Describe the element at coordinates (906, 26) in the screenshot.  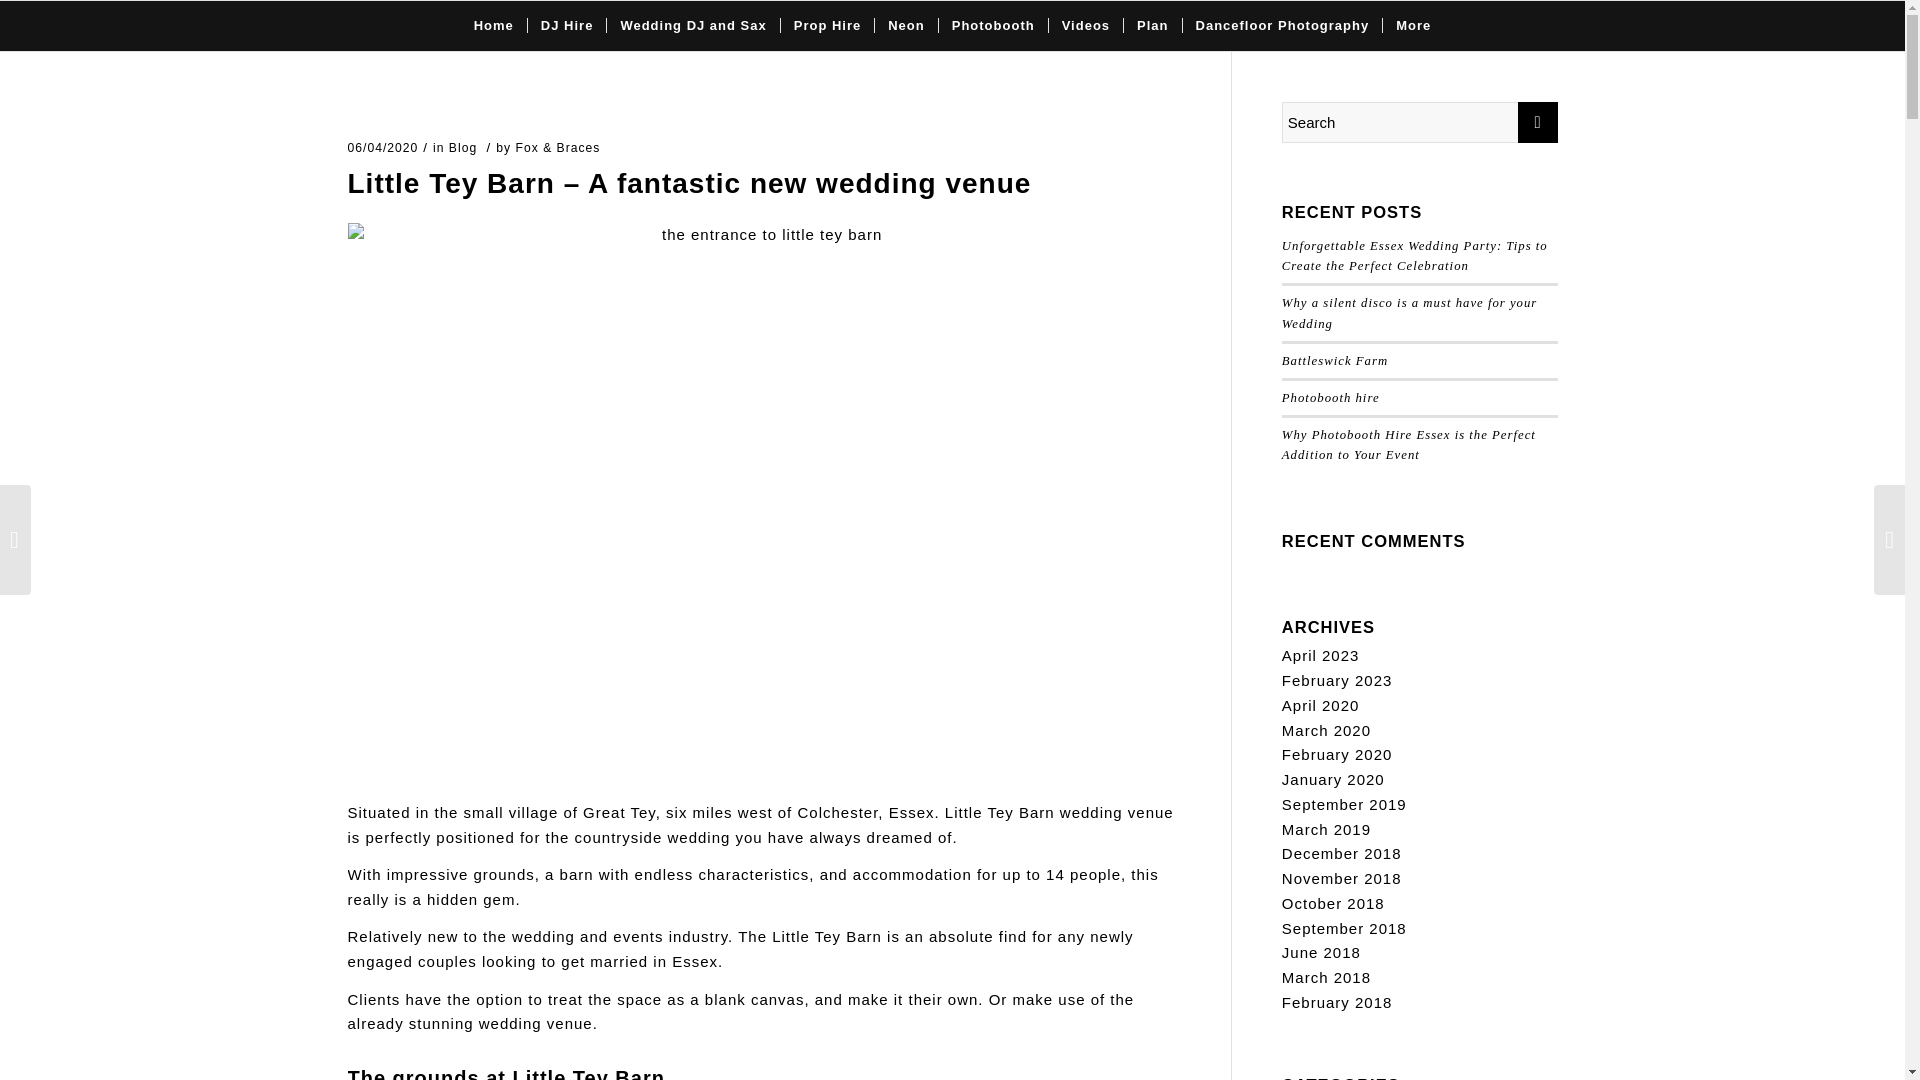
I see `Neon` at that location.